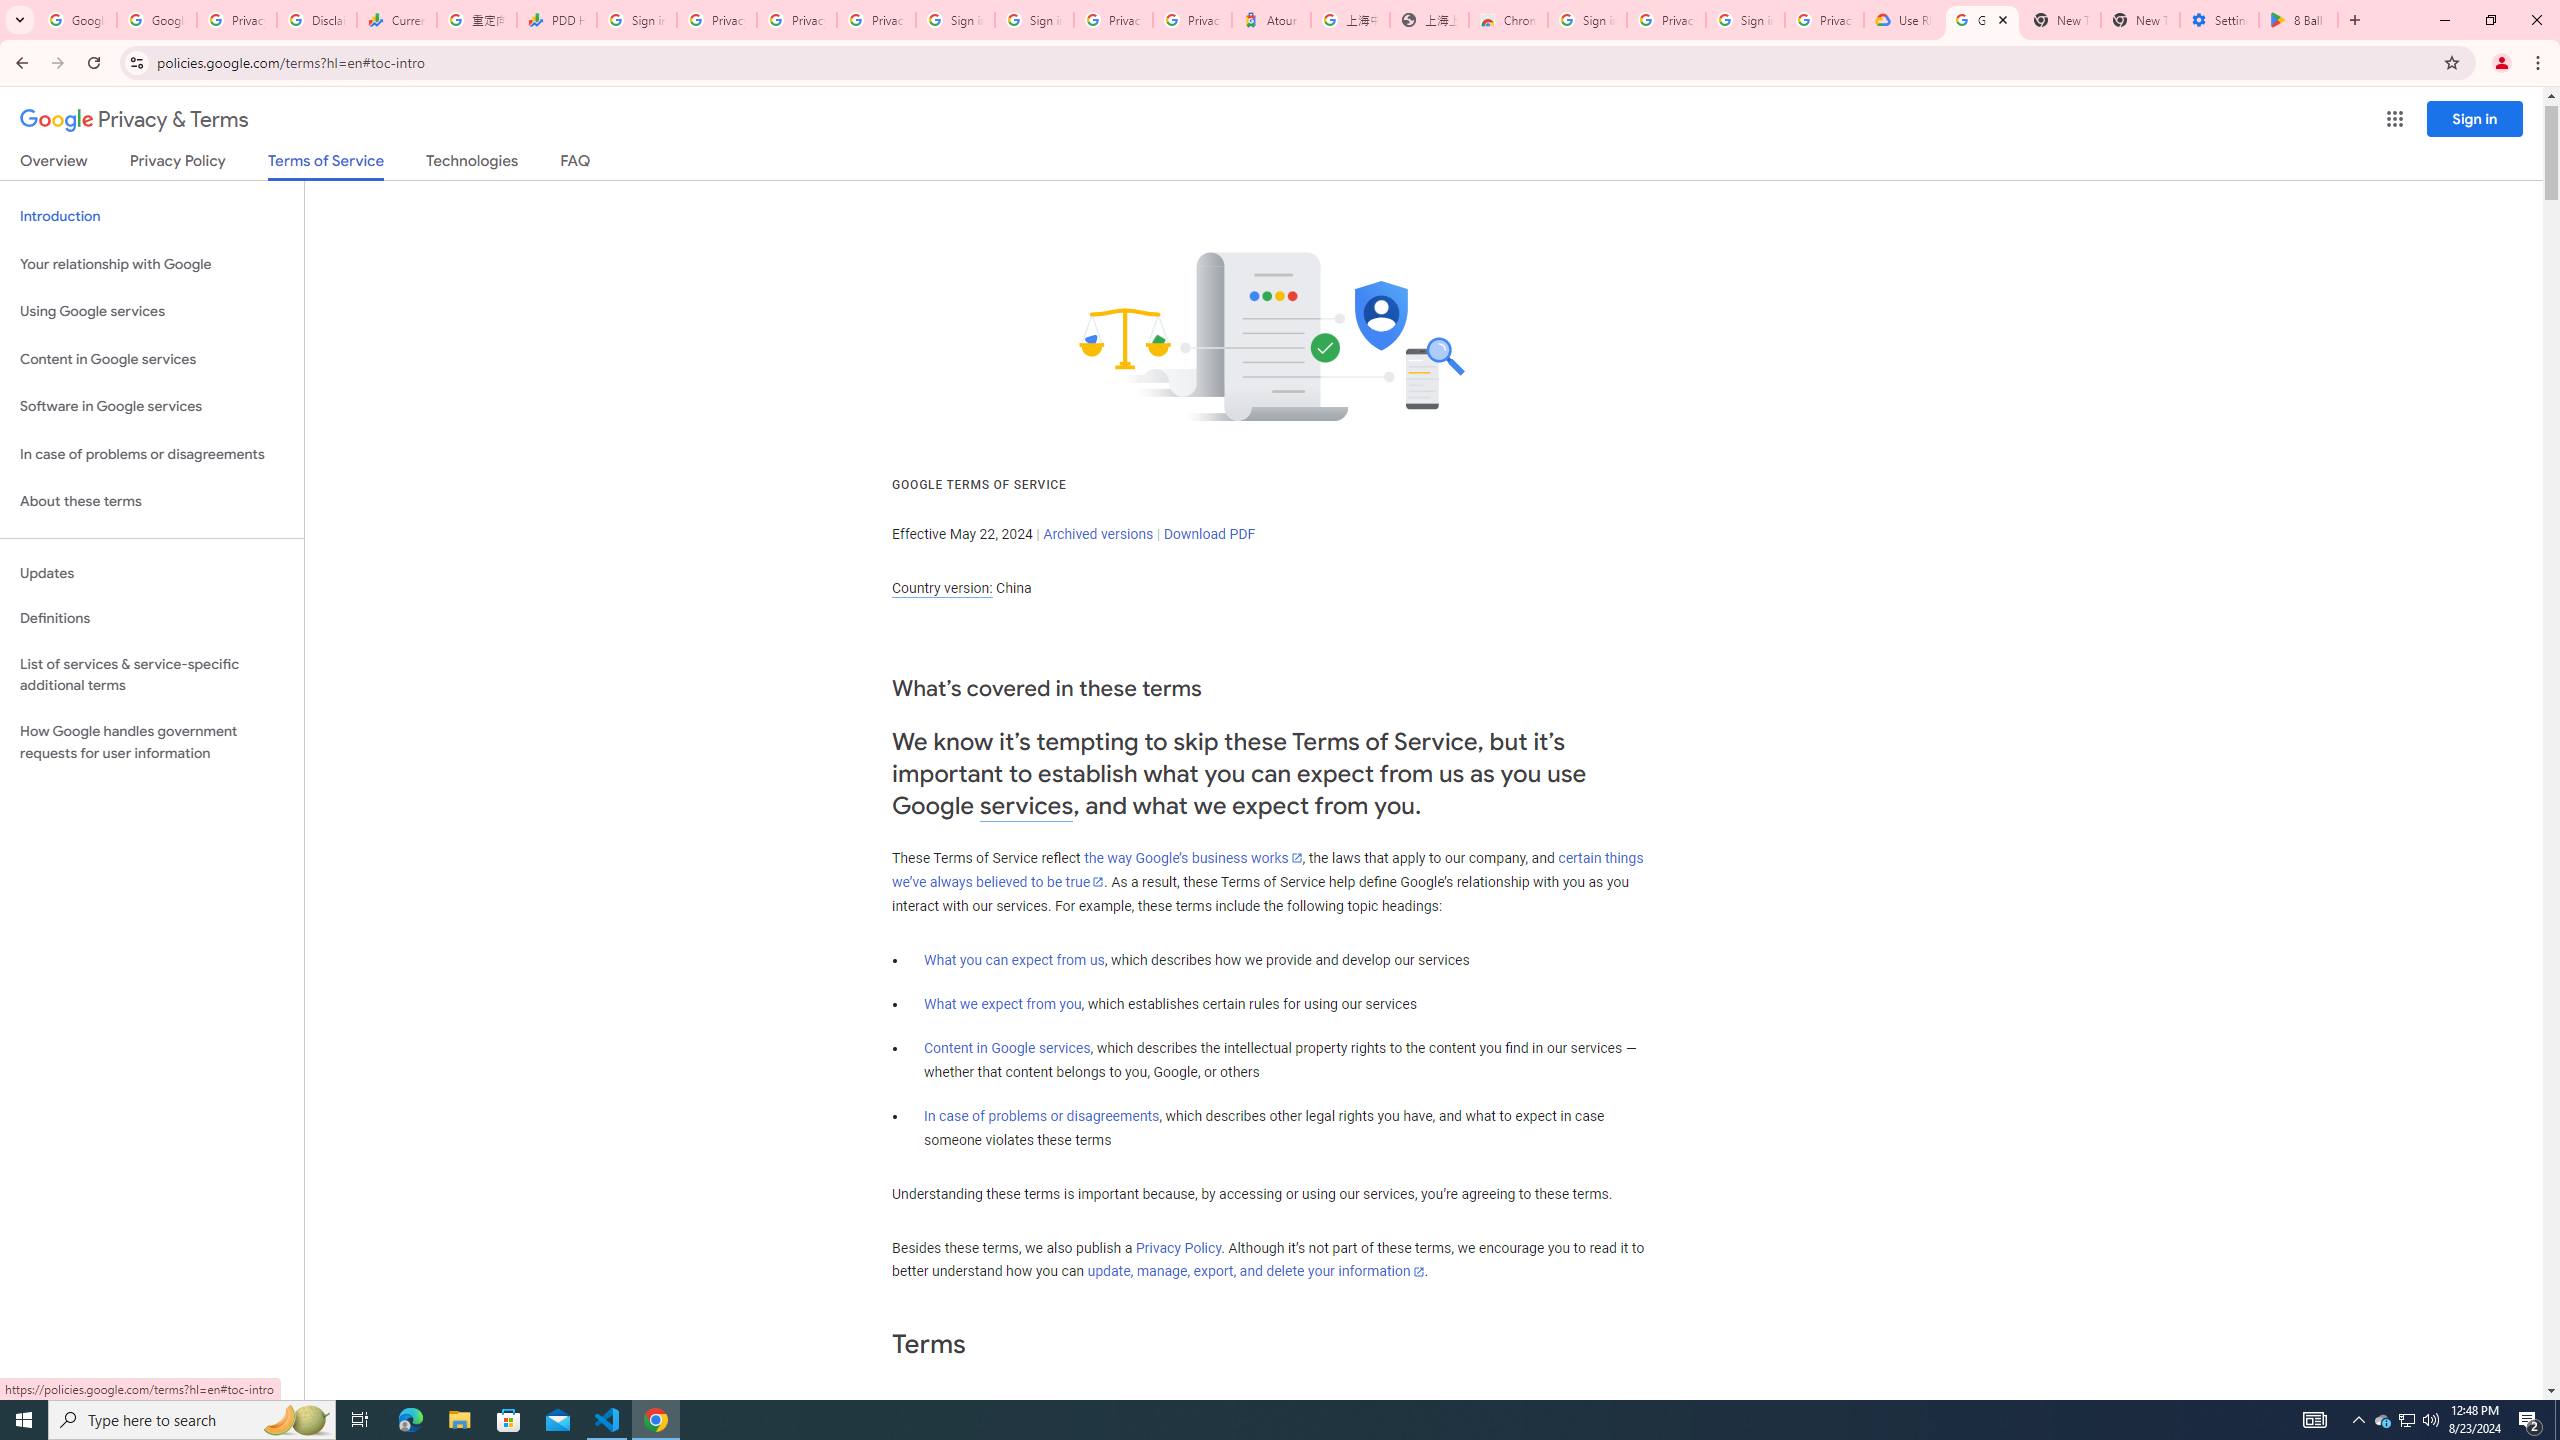  What do you see at coordinates (1256, 1272) in the screenshot?
I see `update, manage, export, and delete your information` at bounding box center [1256, 1272].